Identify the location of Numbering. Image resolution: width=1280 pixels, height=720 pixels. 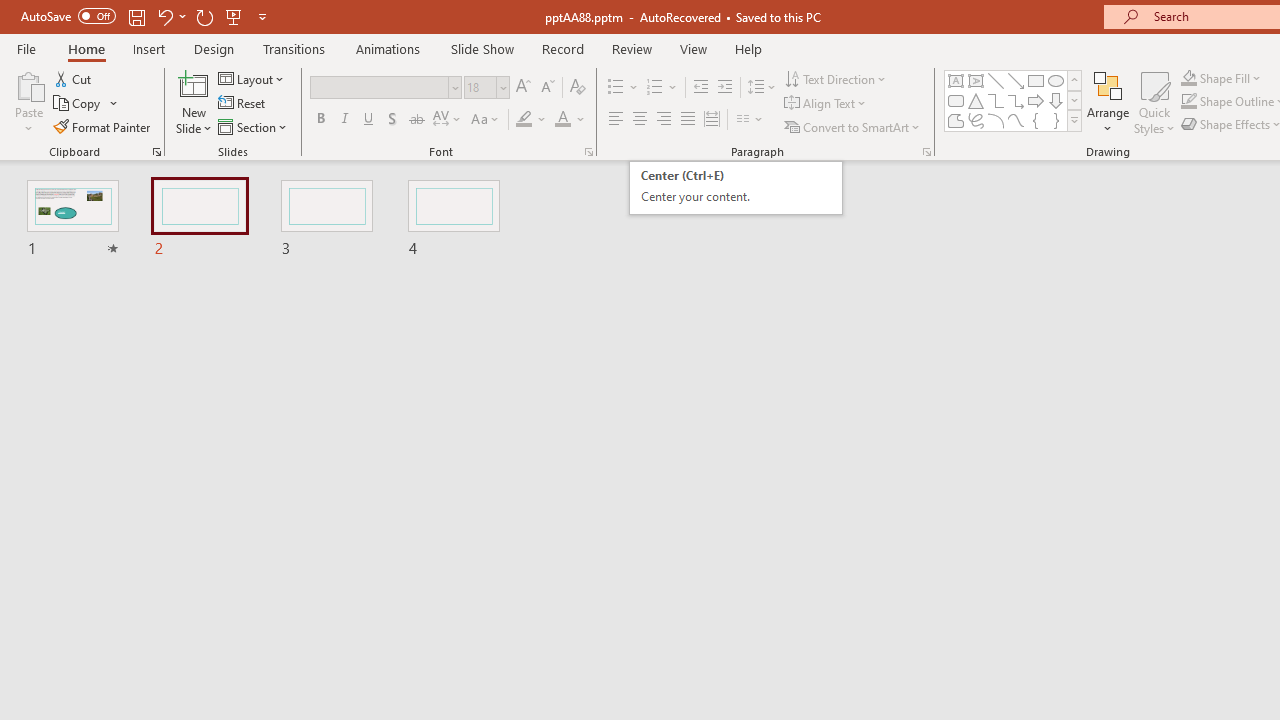
(654, 88).